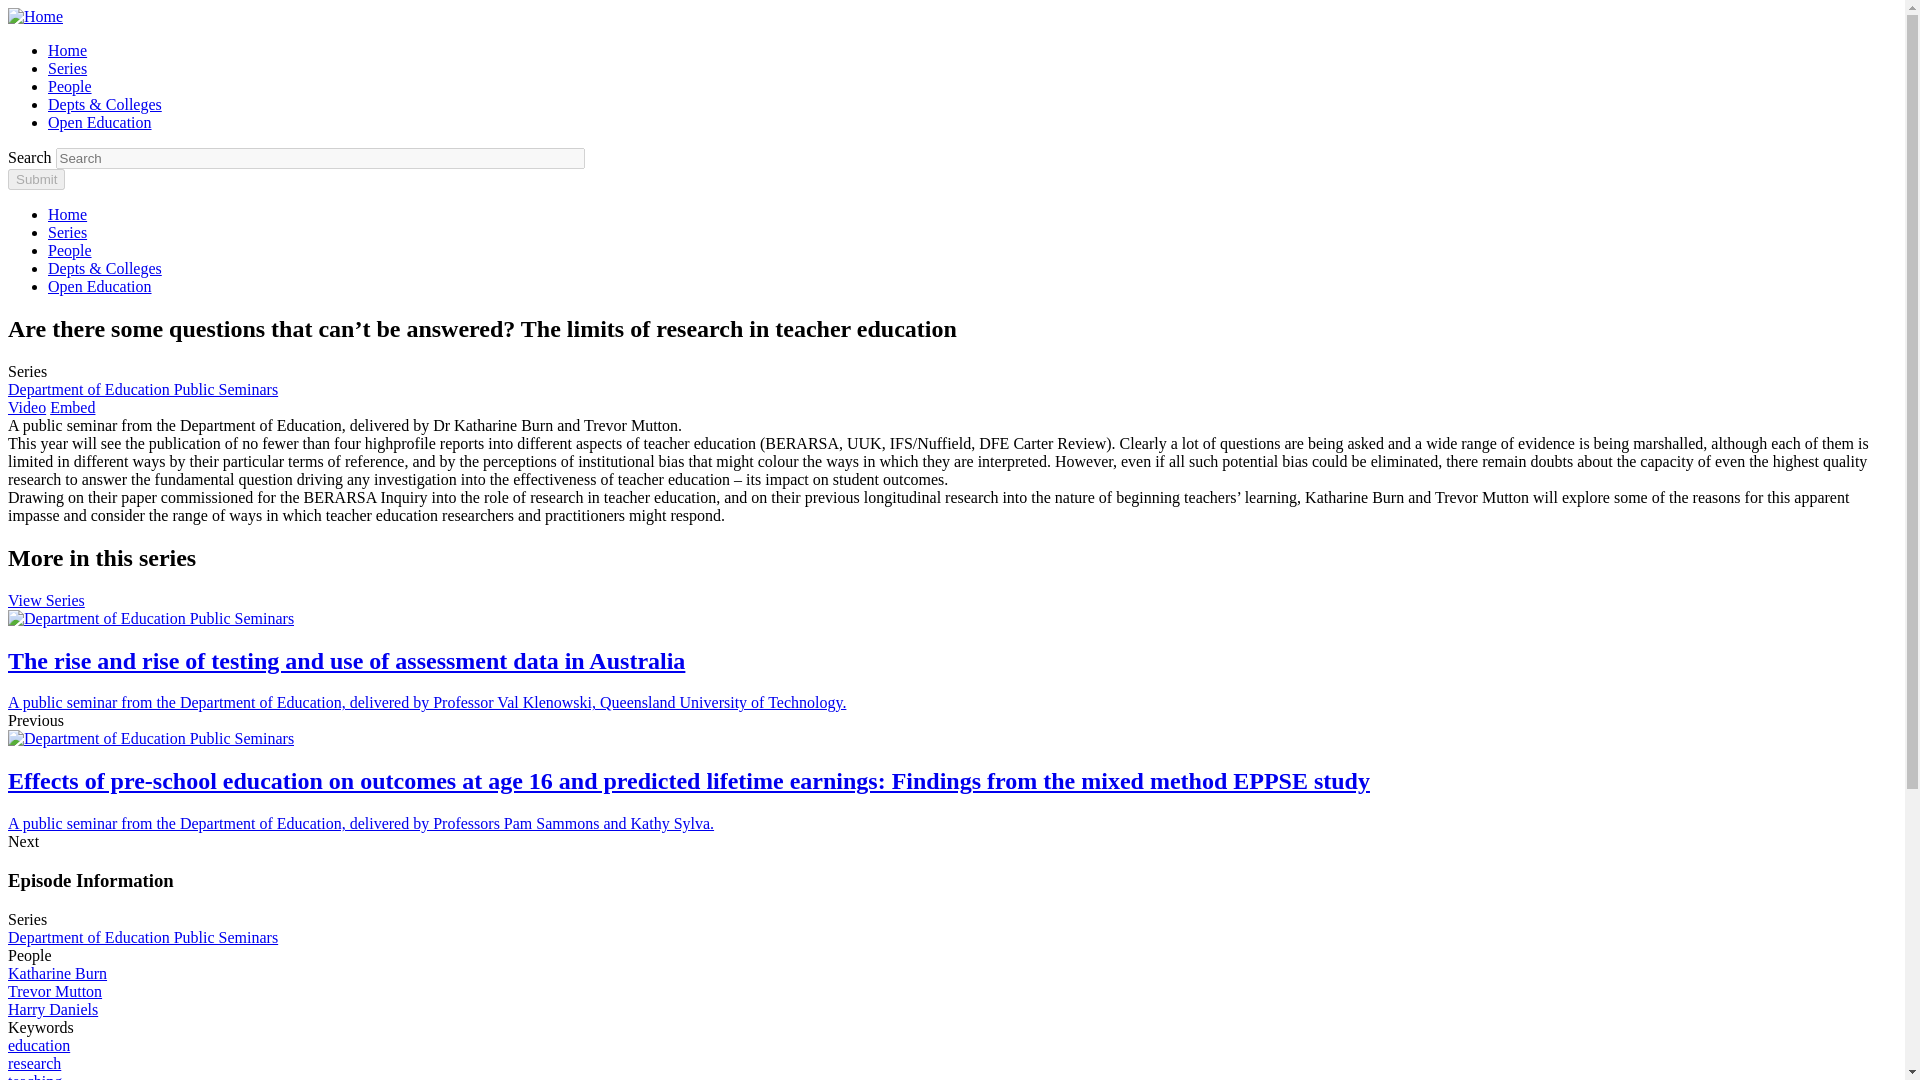 The image size is (1920, 1080). I want to click on Department of Education Public Seminars, so click(142, 390).